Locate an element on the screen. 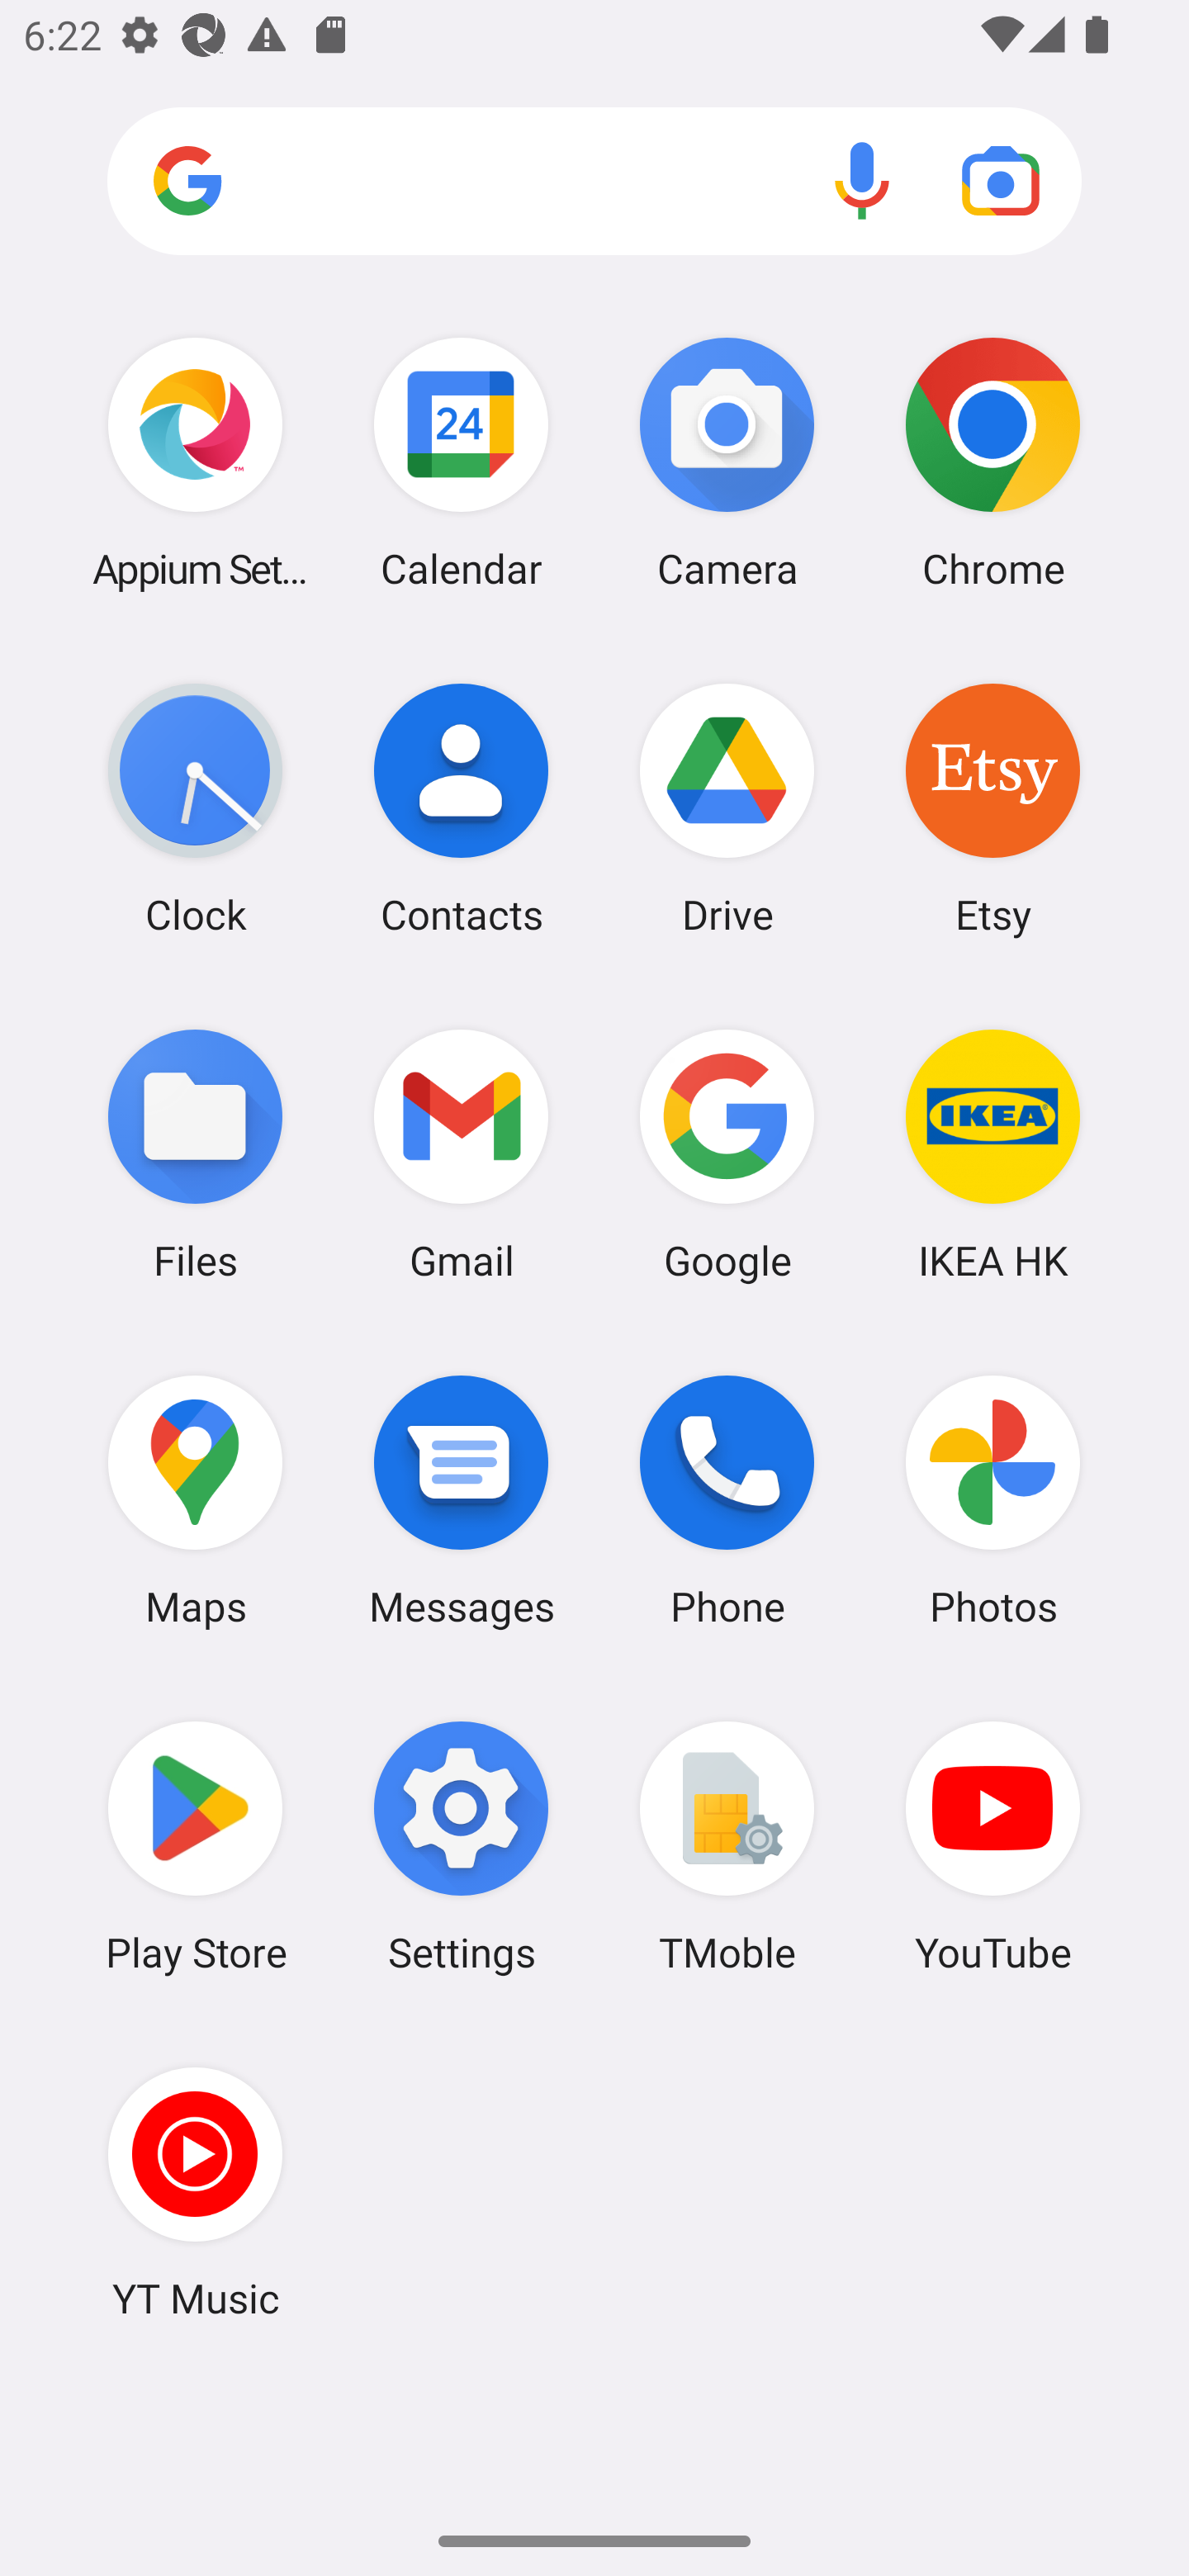  Play Store is located at coordinates (195, 1847).